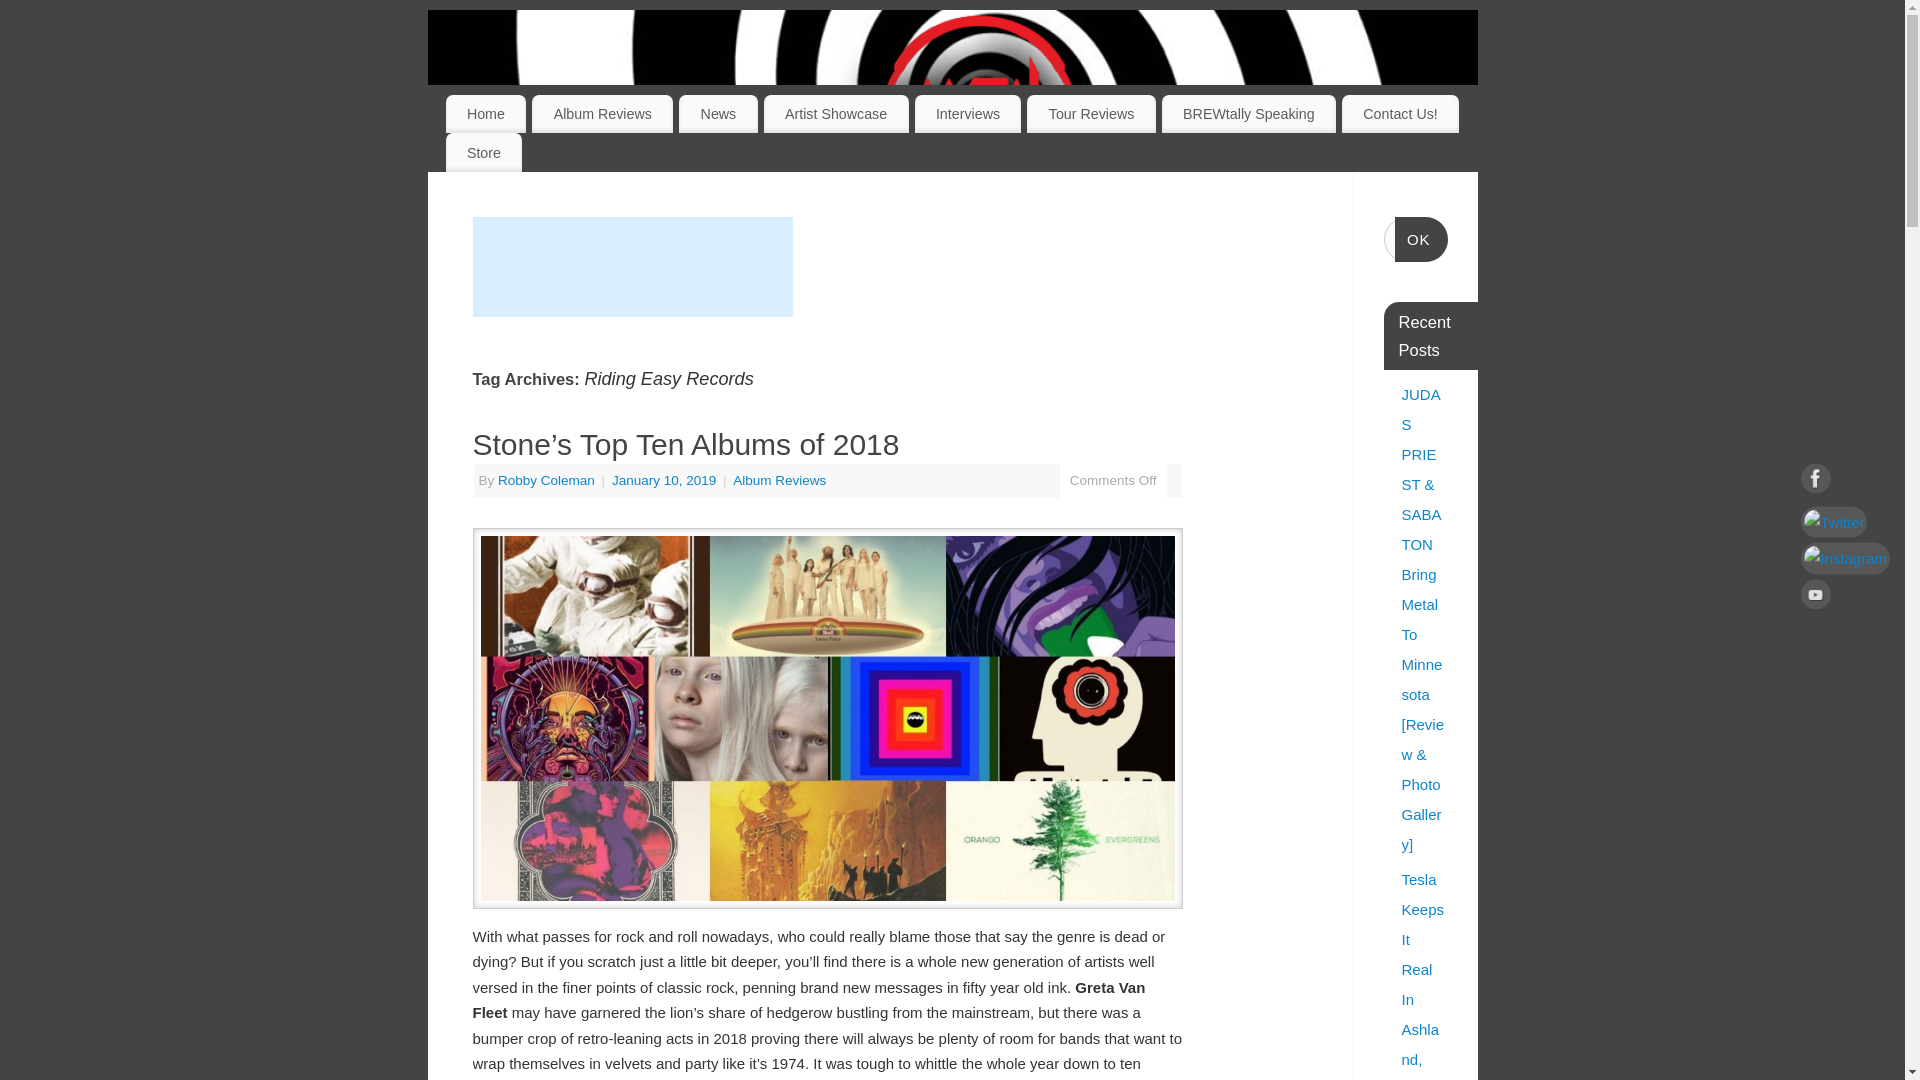 This screenshot has width=1920, height=1080. I want to click on Tour Reviews, so click(1091, 114).